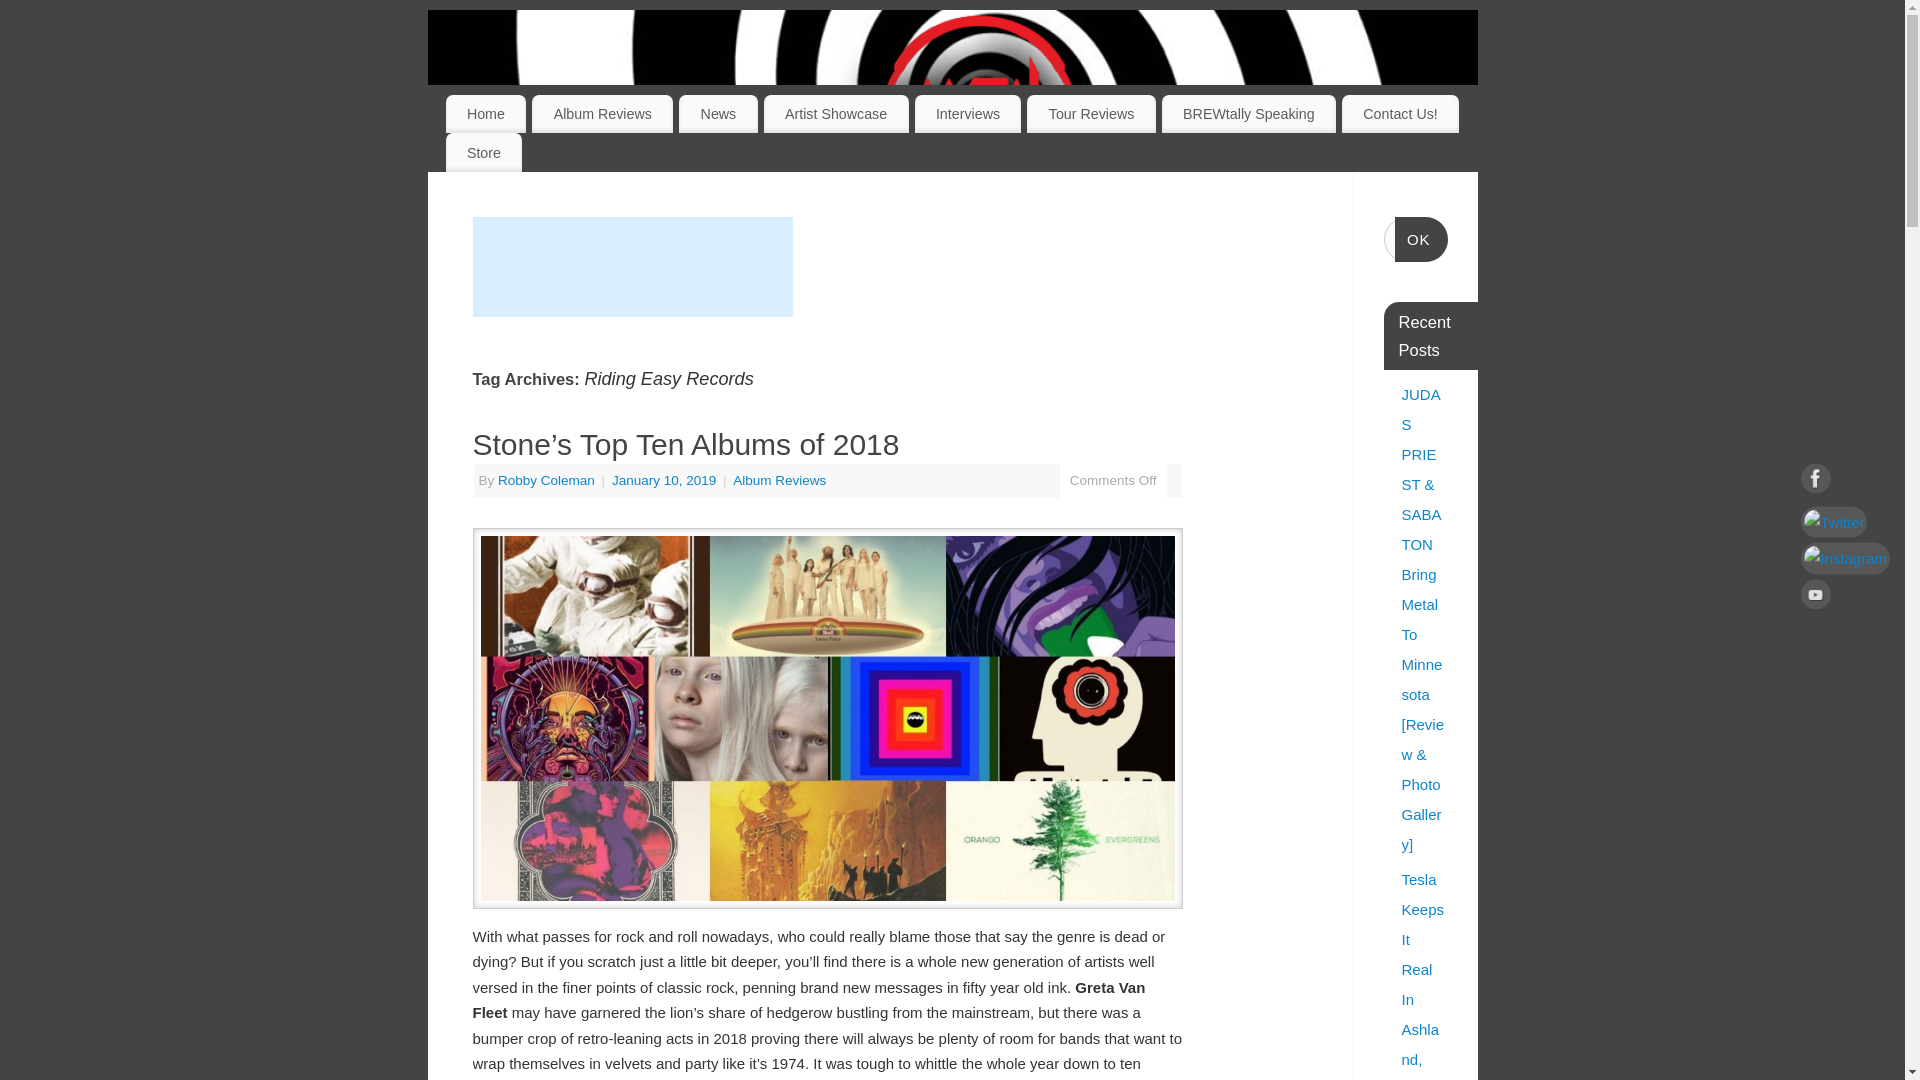 This screenshot has width=1920, height=1080. I want to click on Tour Reviews, so click(1091, 114).